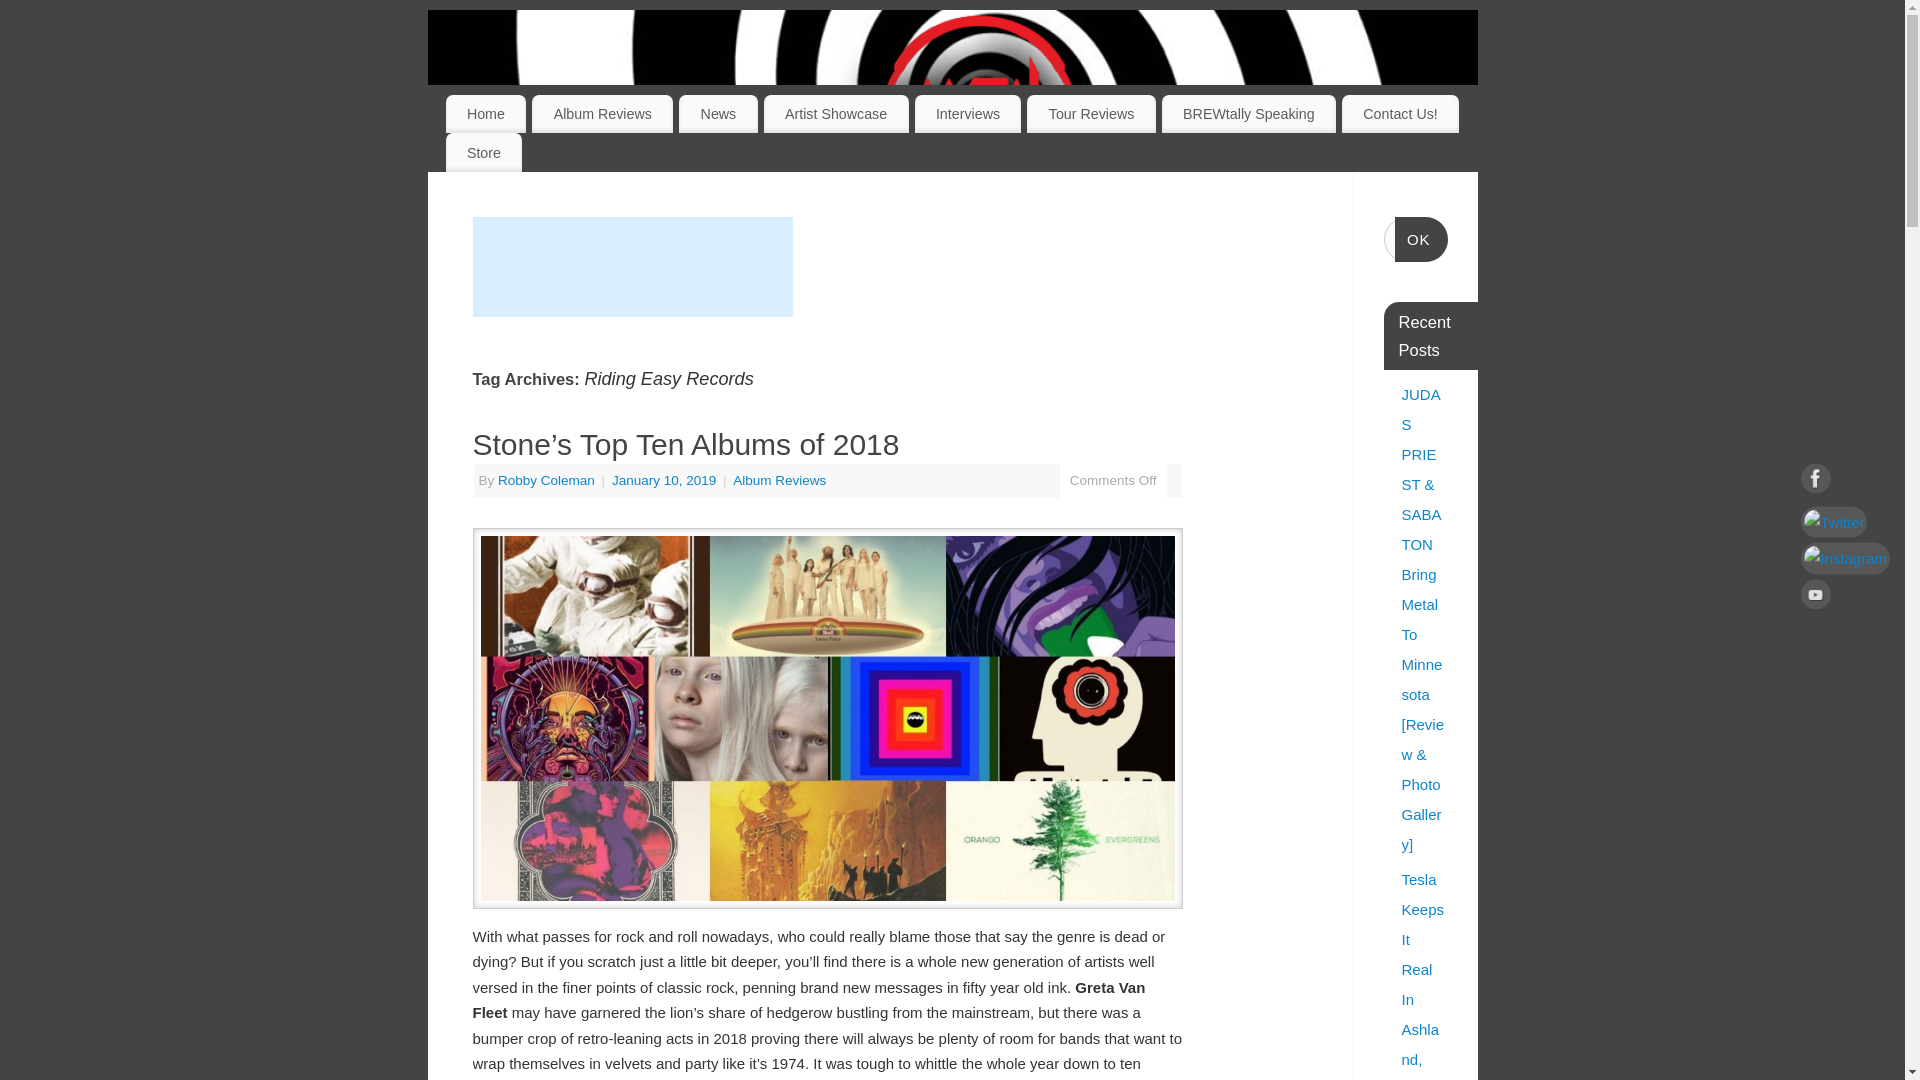 This screenshot has width=1920, height=1080. I want to click on Tour Reviews, so click(1091, 114).